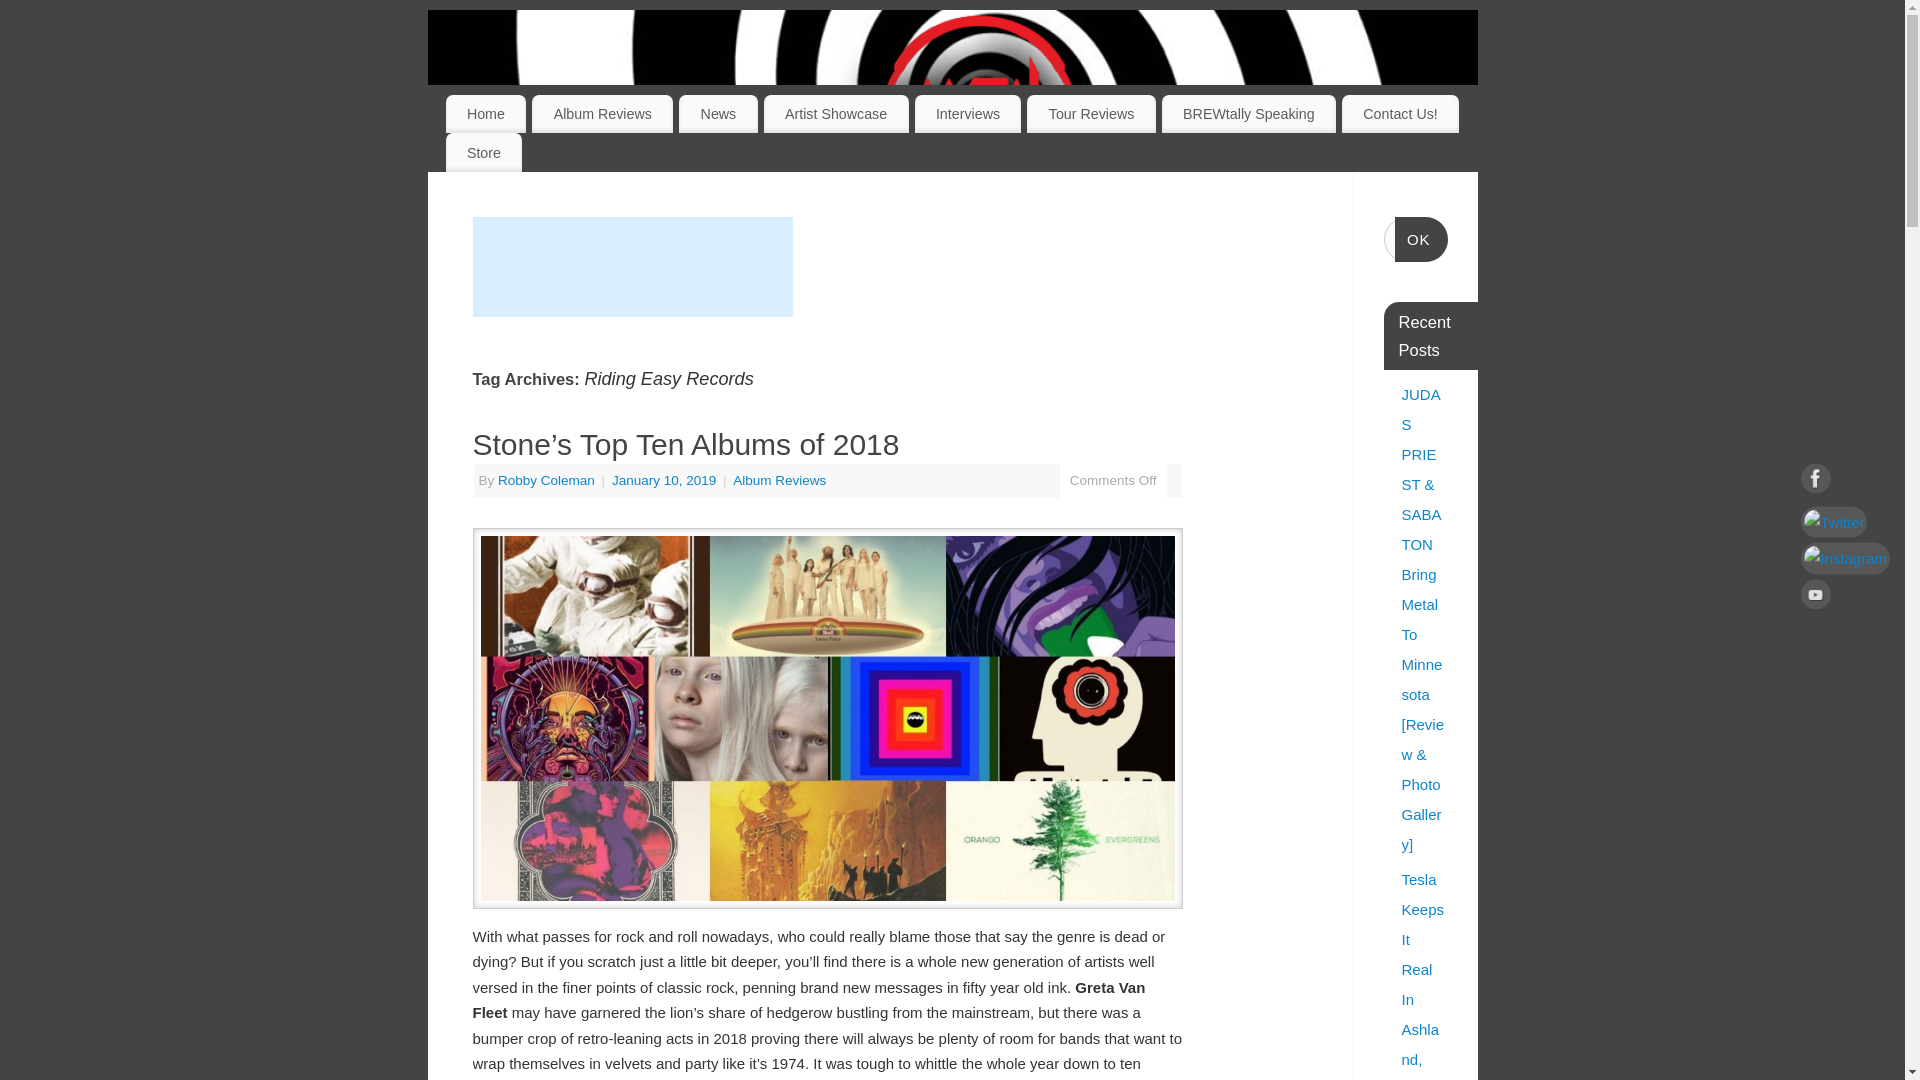 This screenshot has width=1920, height=1080. I want to click on Tour Reviews, so click(1091, 114).